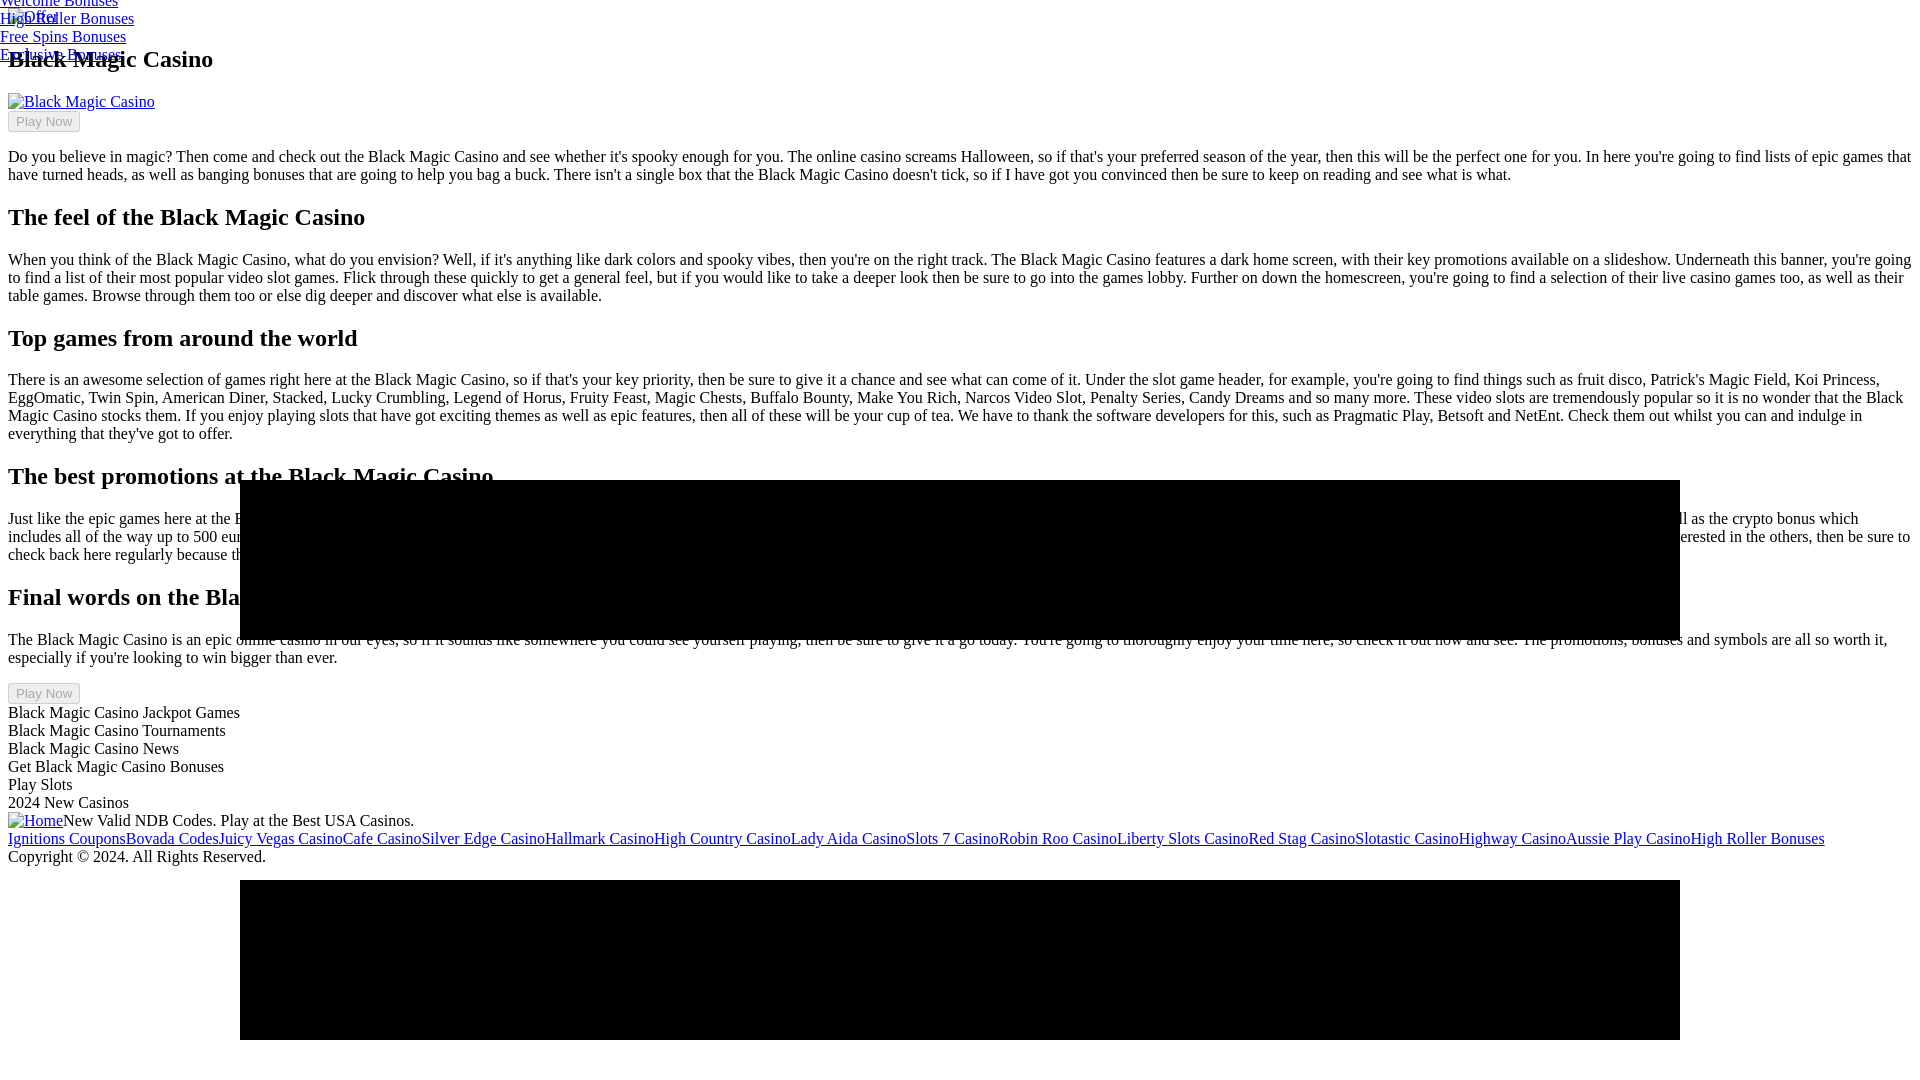 This screenshot has height=1080, width=1920. I want to click on Aussie Play Casino, so click(1628, 838).